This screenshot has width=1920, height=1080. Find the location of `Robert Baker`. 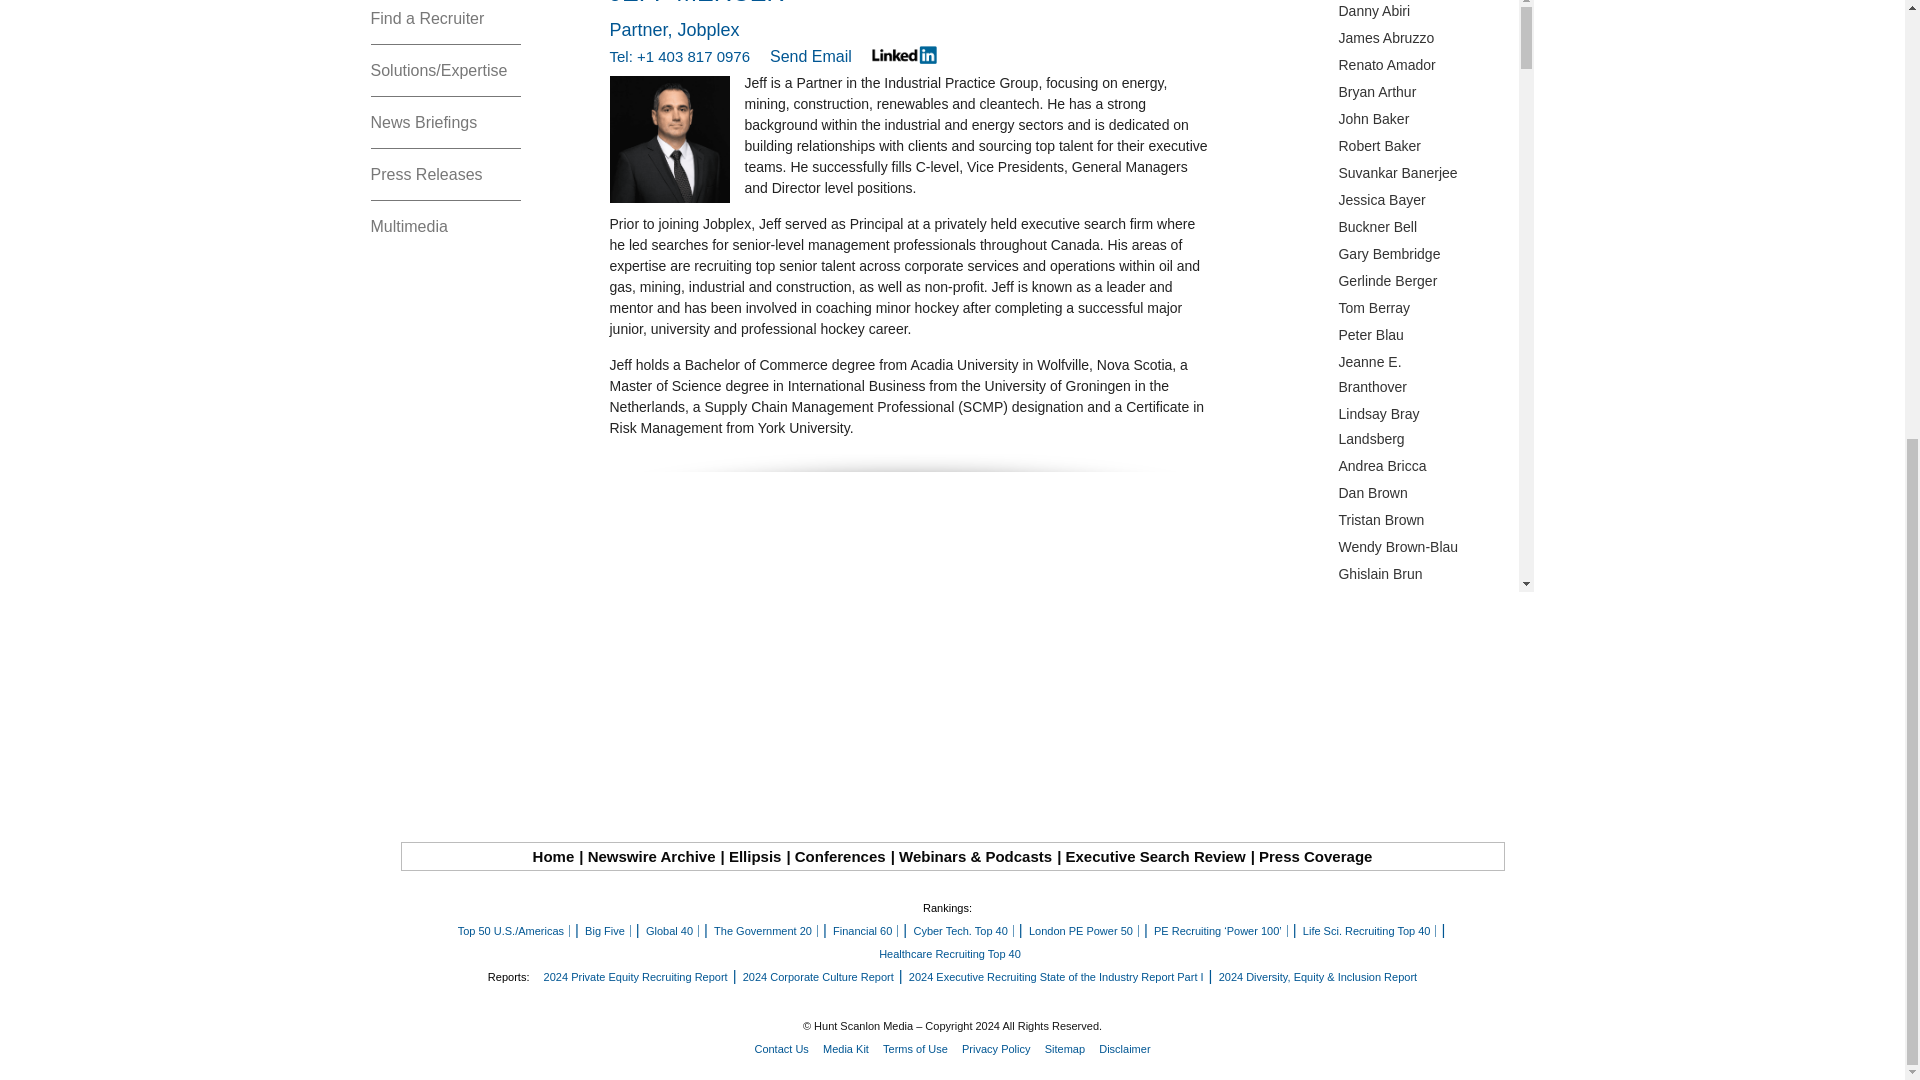

Robert Baker is located at coordinates (1426, 146).